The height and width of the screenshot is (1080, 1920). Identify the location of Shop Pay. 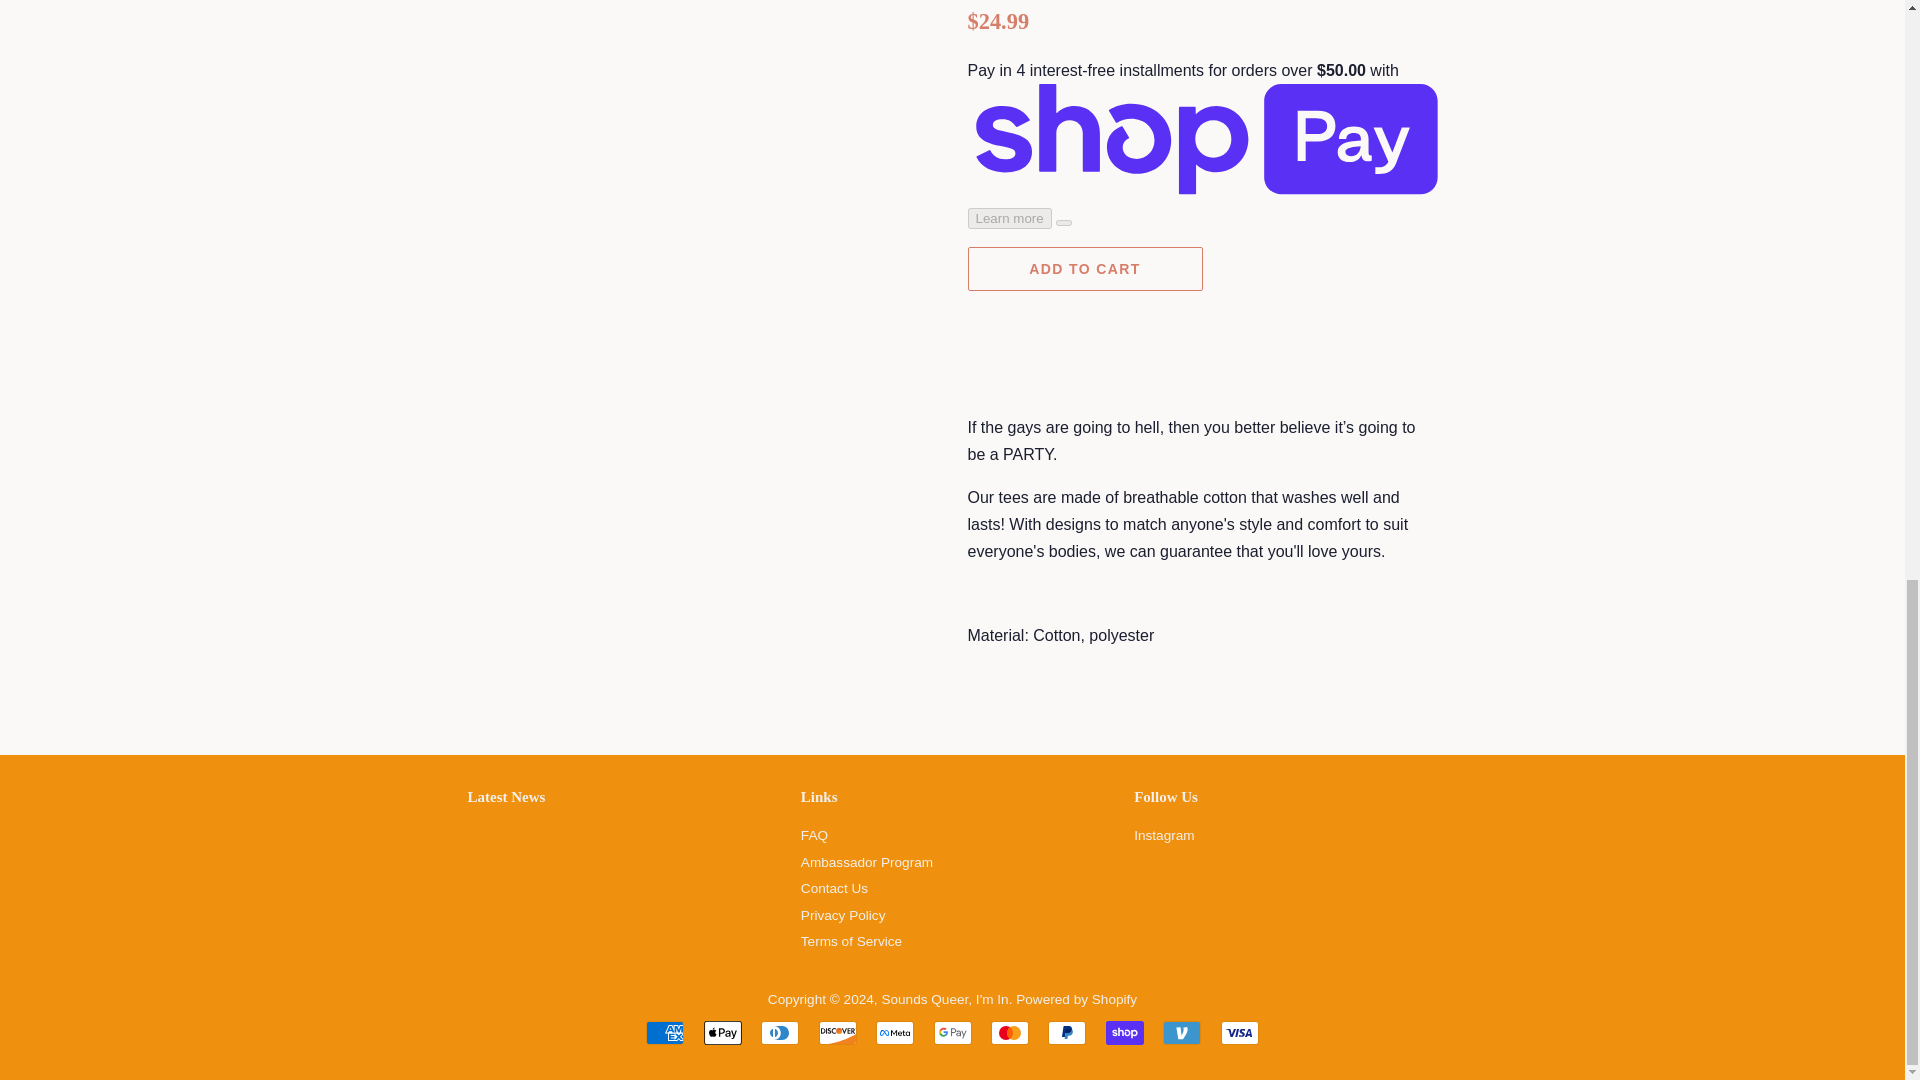
(1124, 1032).